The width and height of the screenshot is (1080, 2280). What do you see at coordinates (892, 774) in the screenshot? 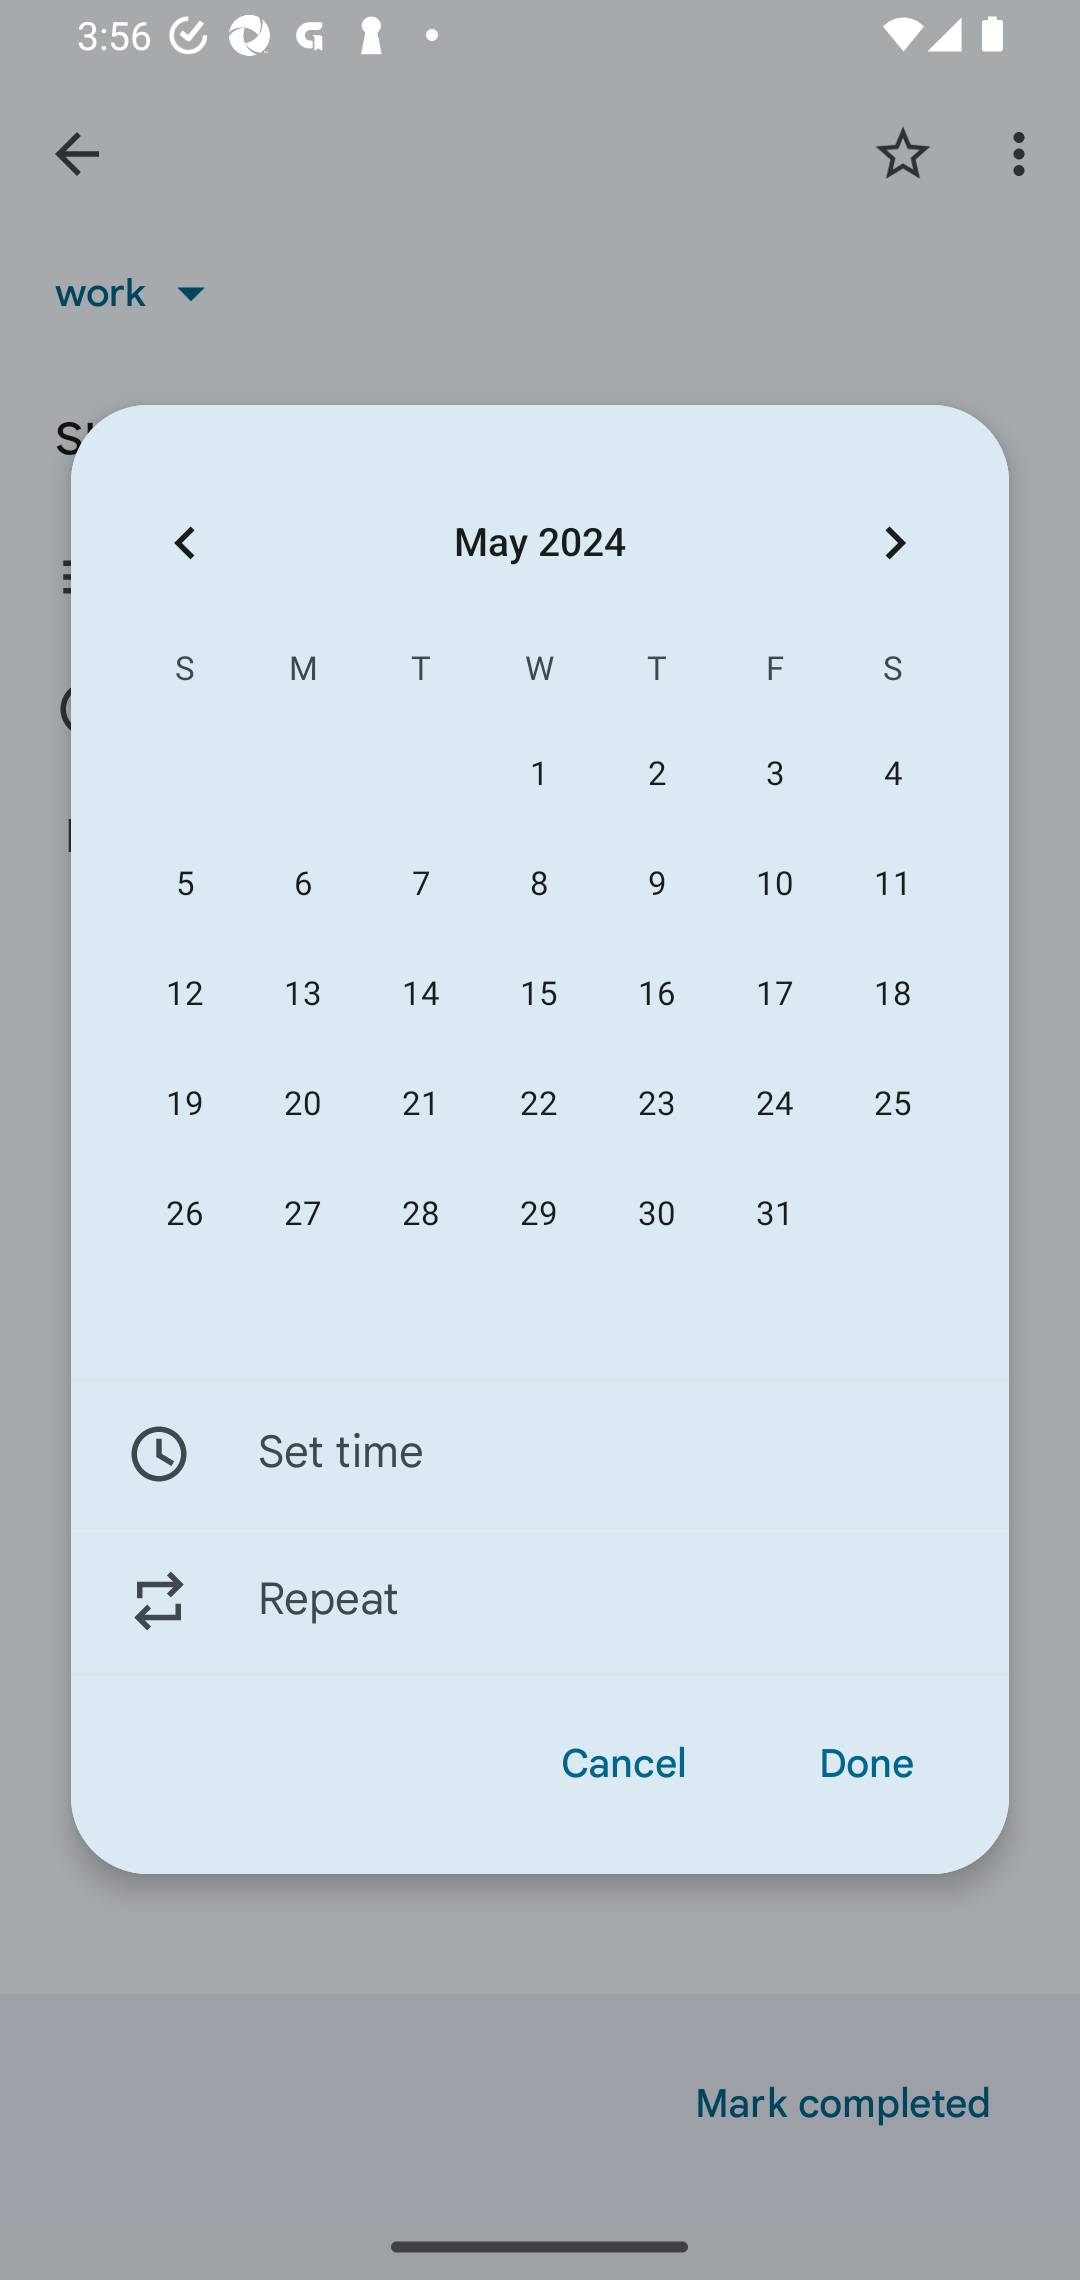
I see `4 04 May 2024` at bounding box center [892, 774].